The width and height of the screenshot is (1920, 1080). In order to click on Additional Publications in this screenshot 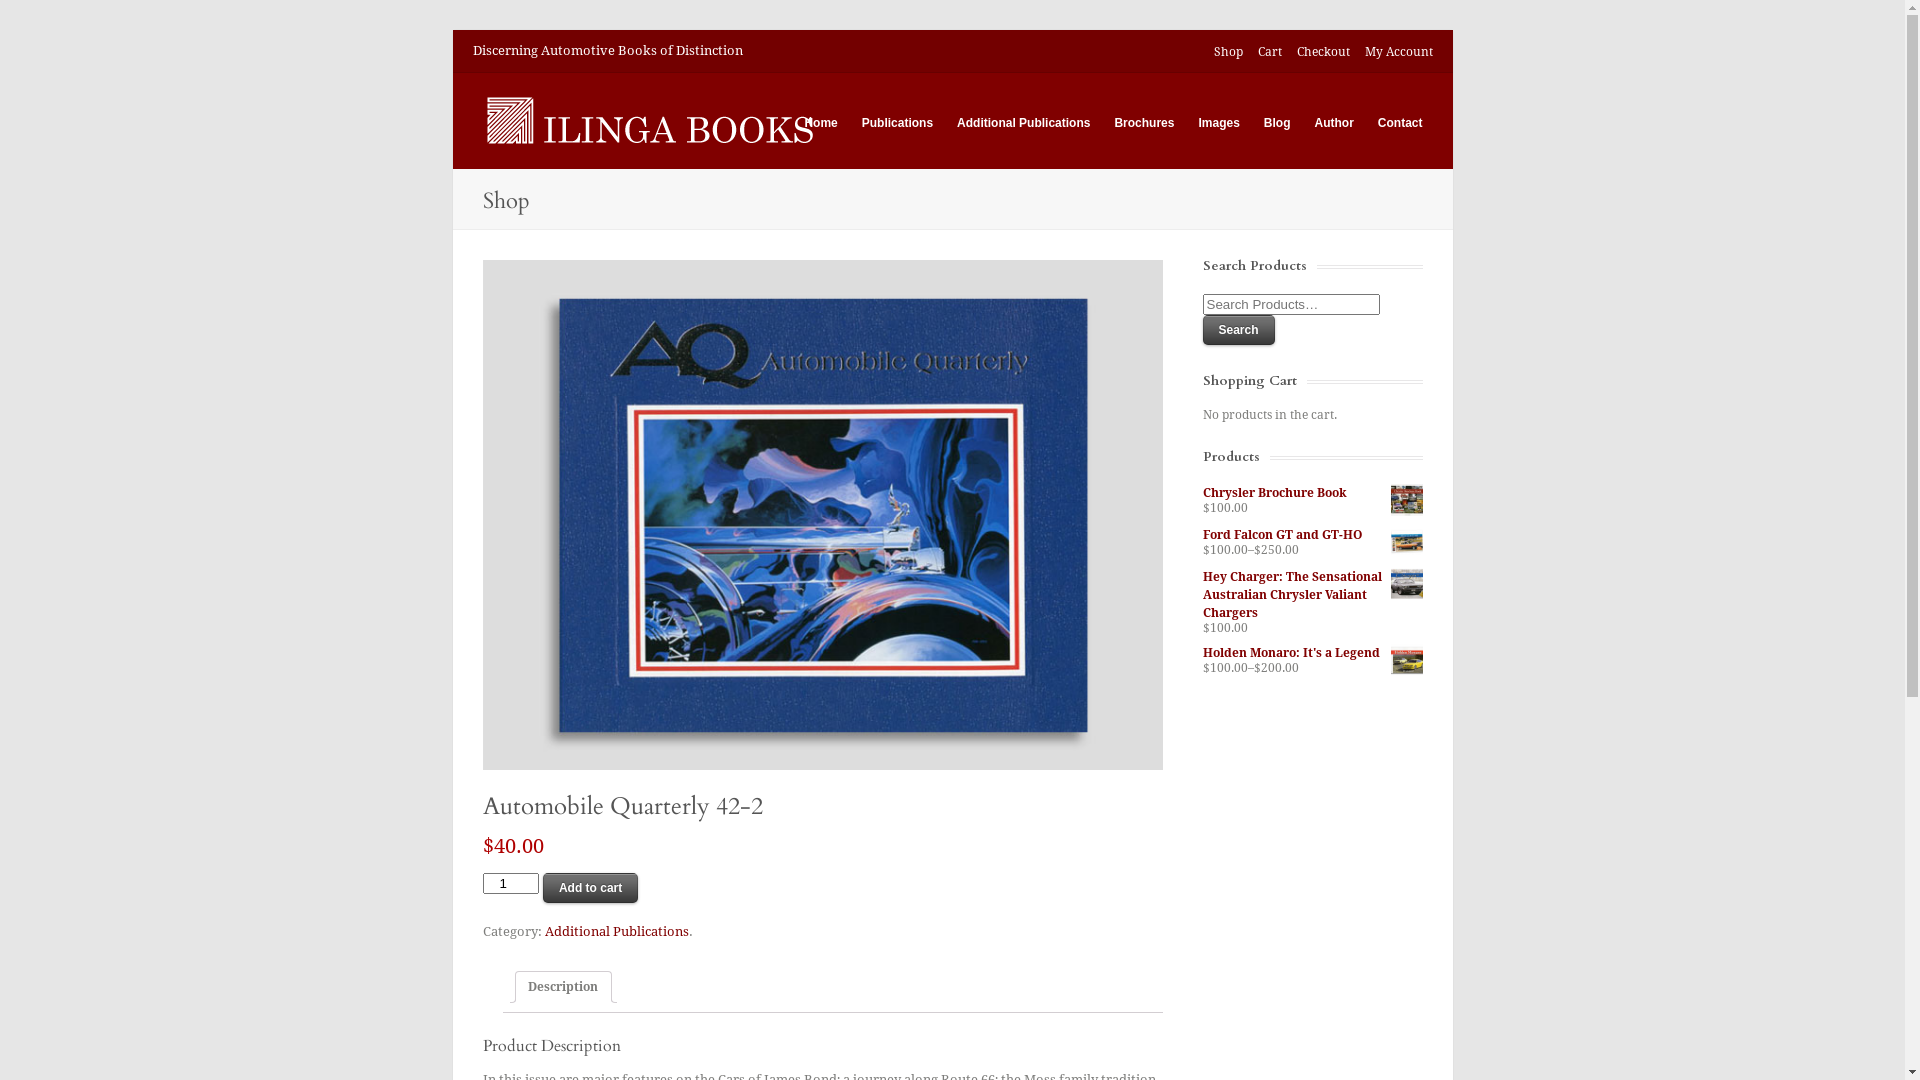, I will do `click(1024, 124)`.